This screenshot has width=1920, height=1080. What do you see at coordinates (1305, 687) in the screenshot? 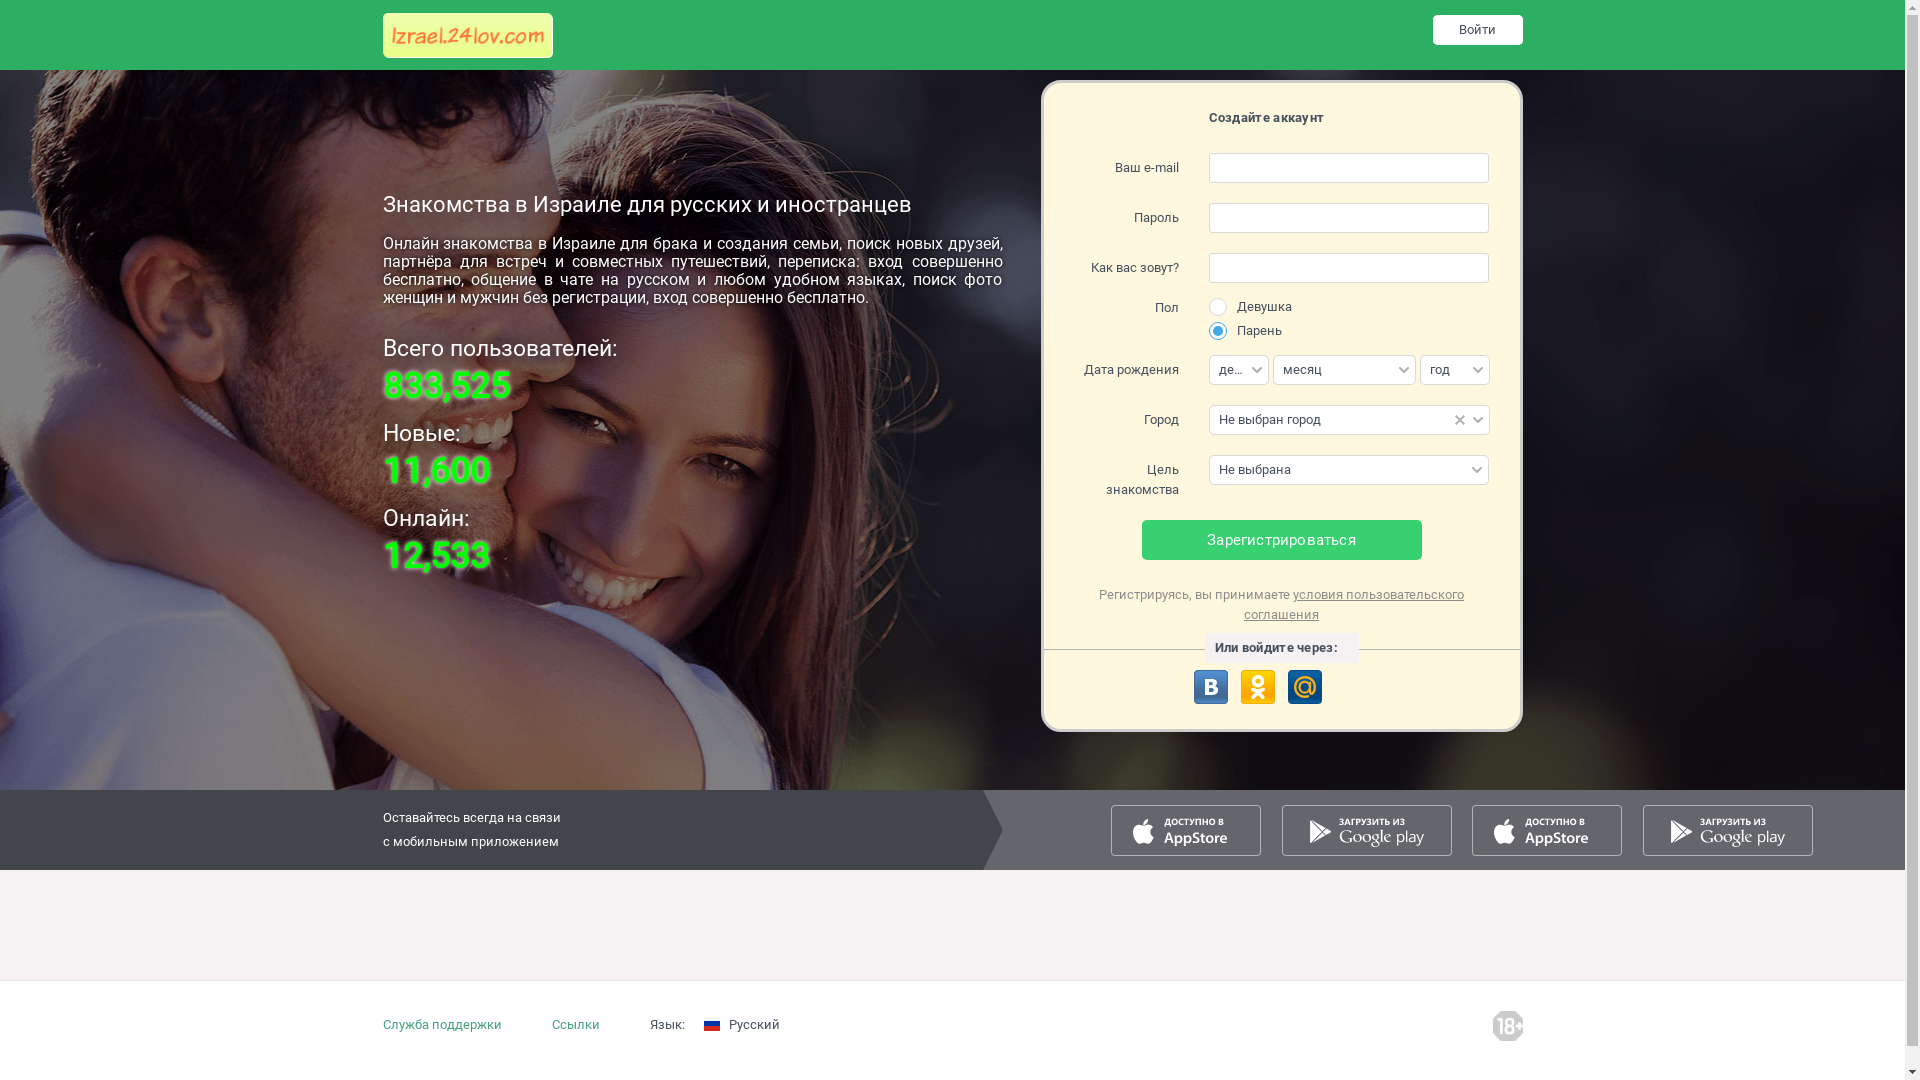
I see `Mail.ru` at bounding box center [1305, 687].